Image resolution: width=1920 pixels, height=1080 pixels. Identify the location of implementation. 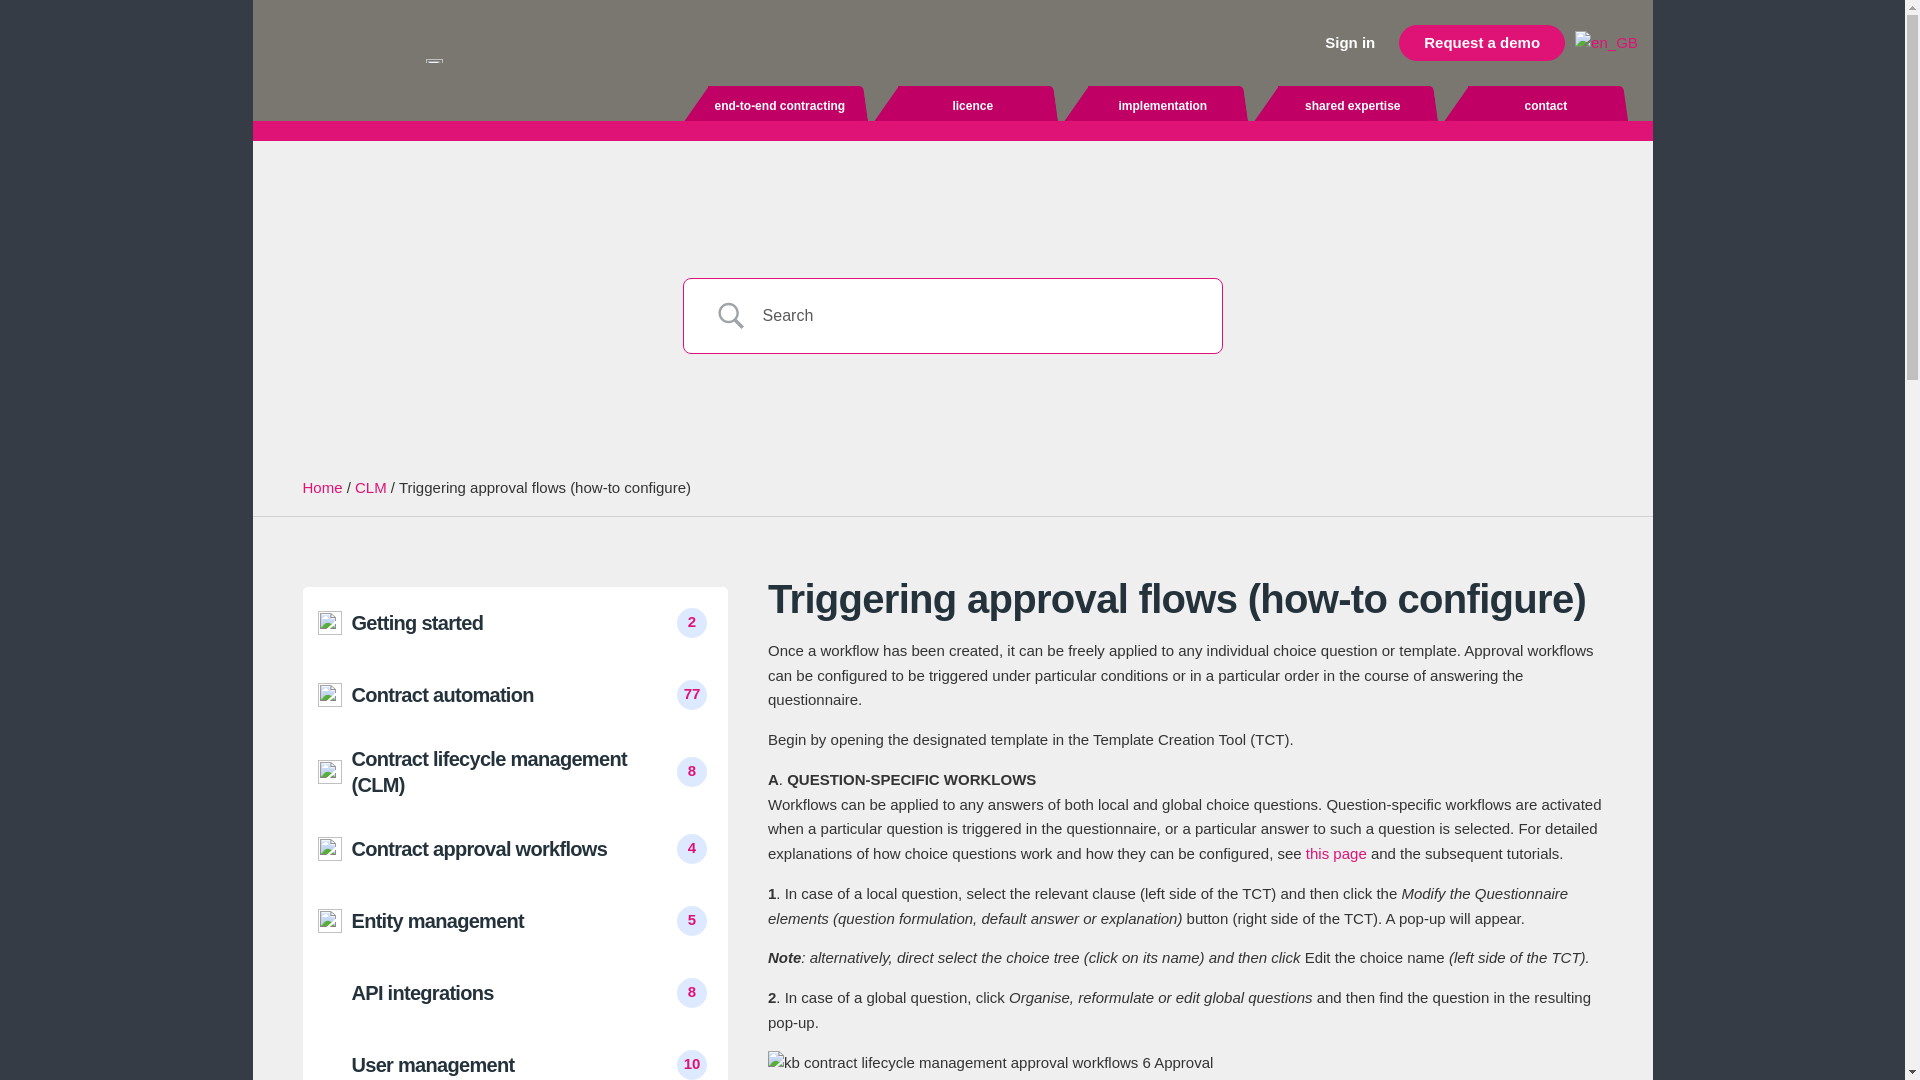
(1163, 106).